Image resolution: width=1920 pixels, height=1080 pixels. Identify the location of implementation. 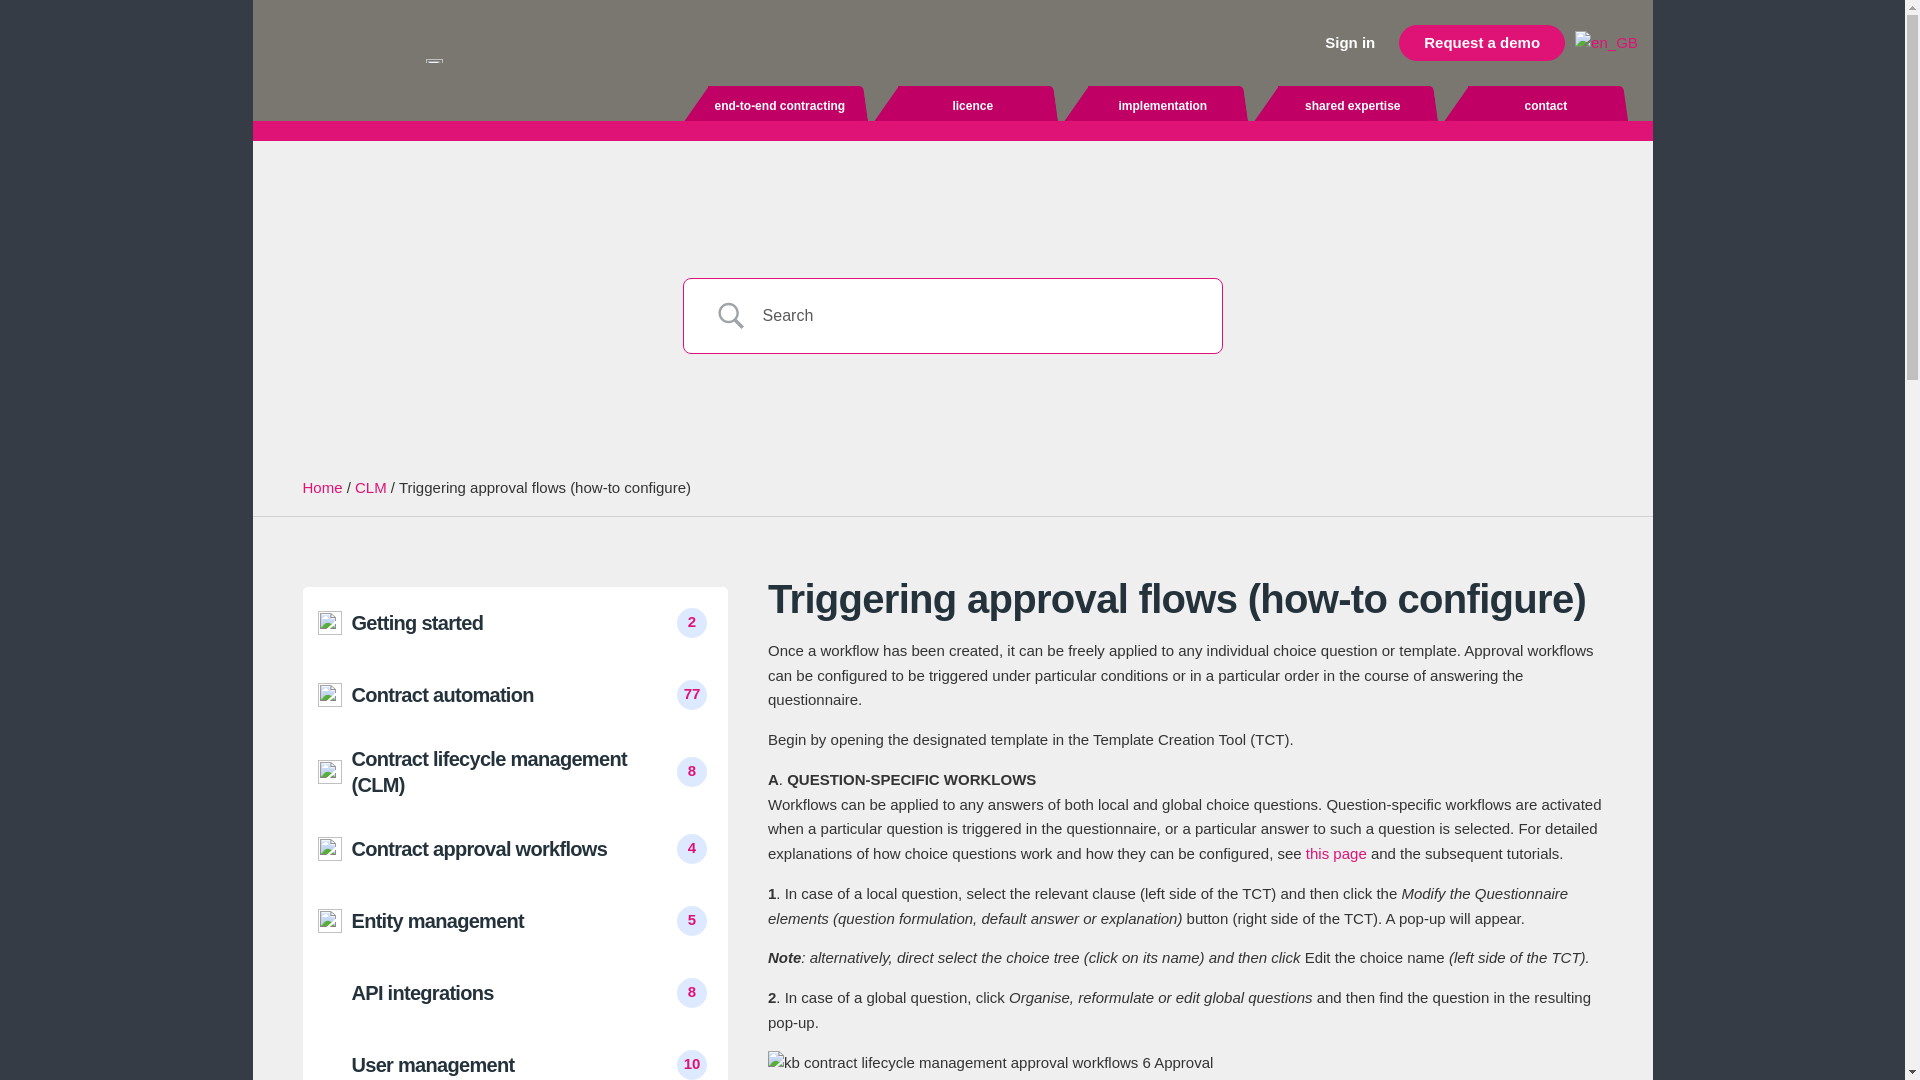
(1163, 106).